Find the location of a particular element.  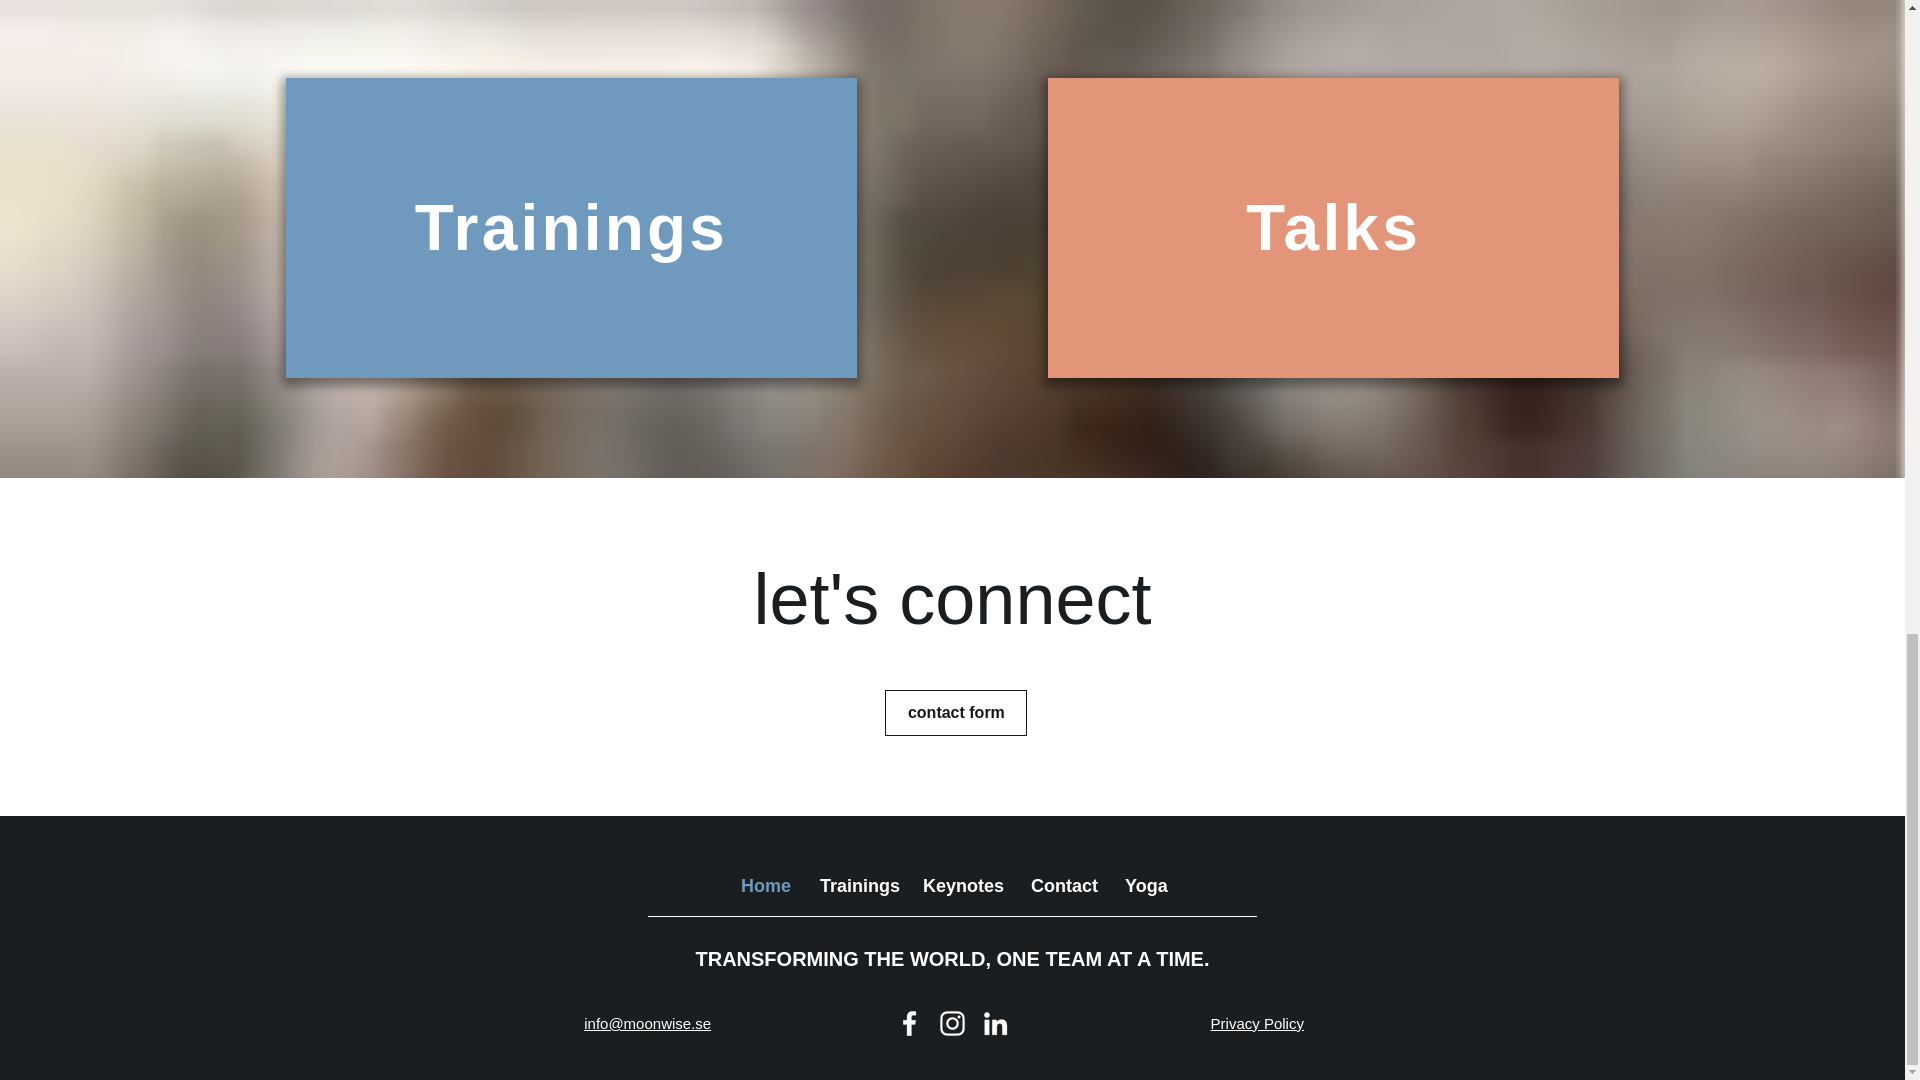

let's connect is located at coordinates (953, 599).